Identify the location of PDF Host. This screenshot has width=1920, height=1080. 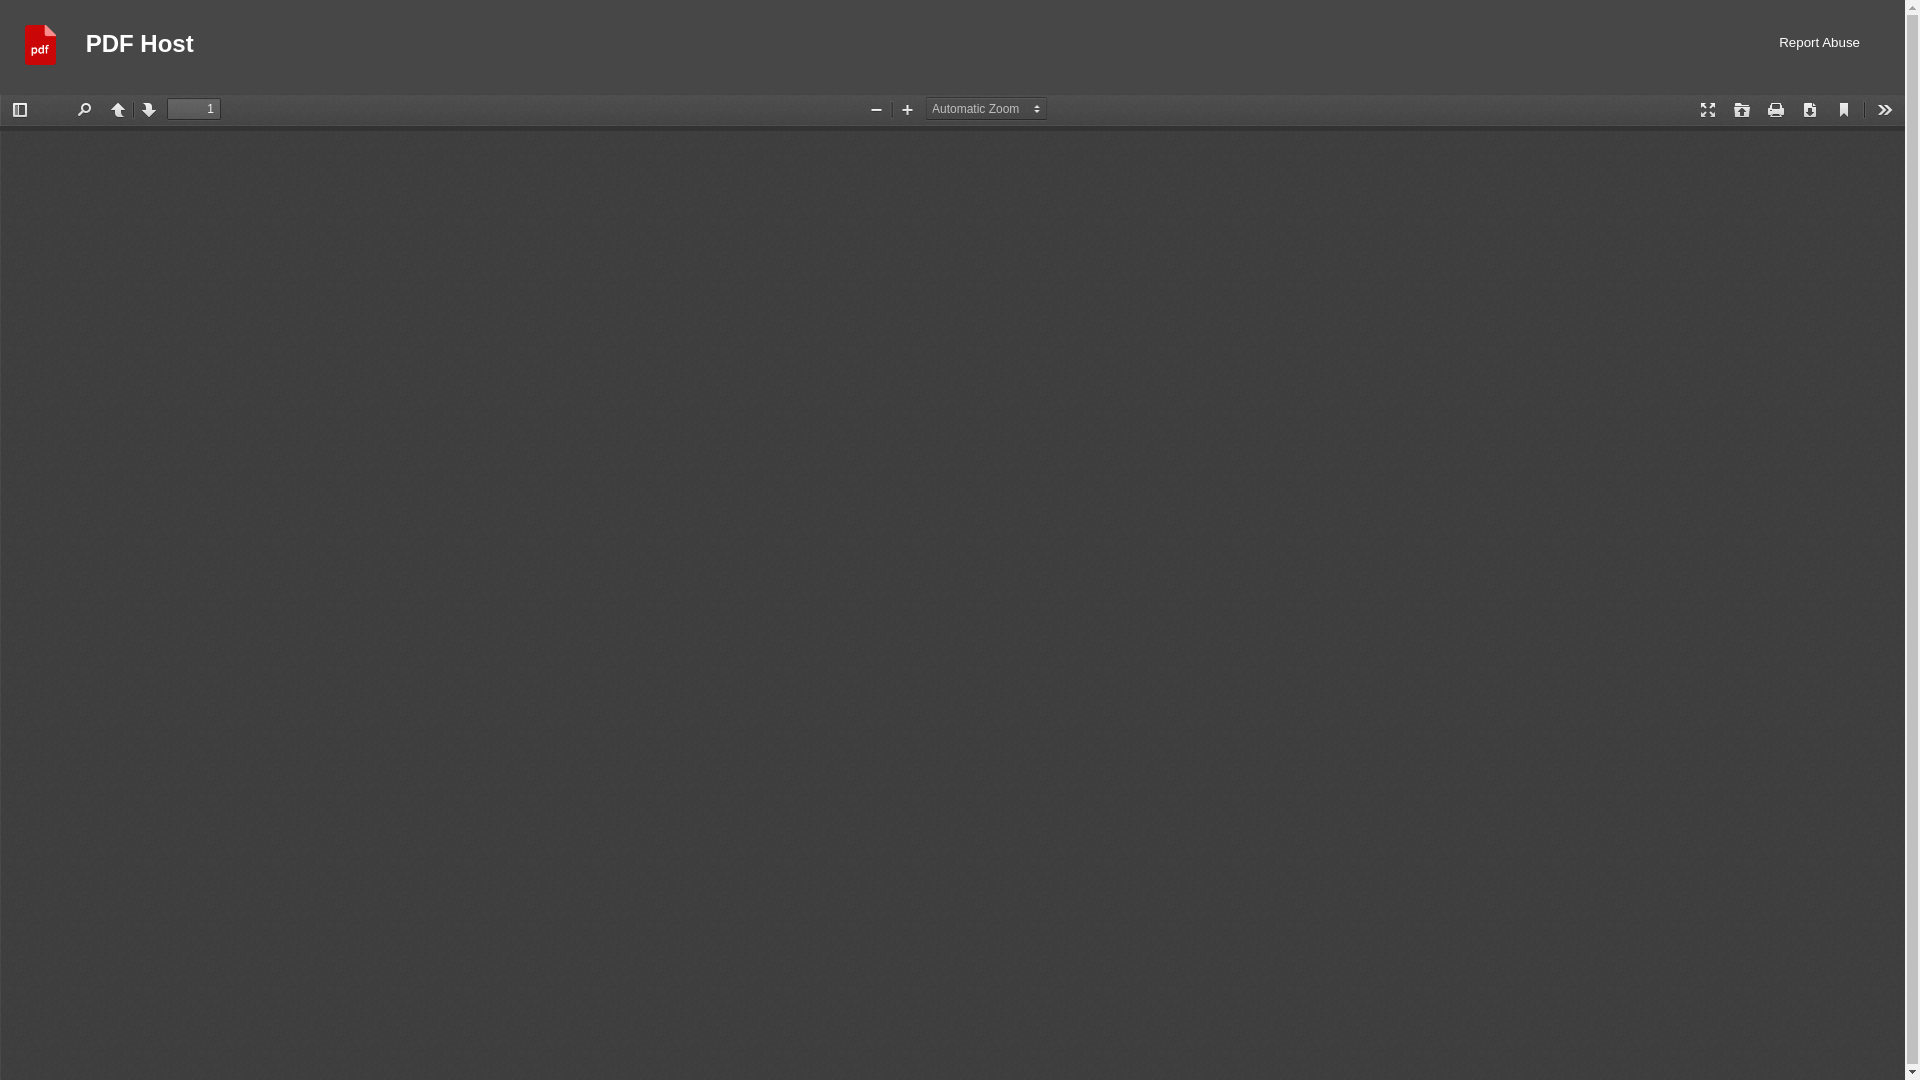
(140, 46).